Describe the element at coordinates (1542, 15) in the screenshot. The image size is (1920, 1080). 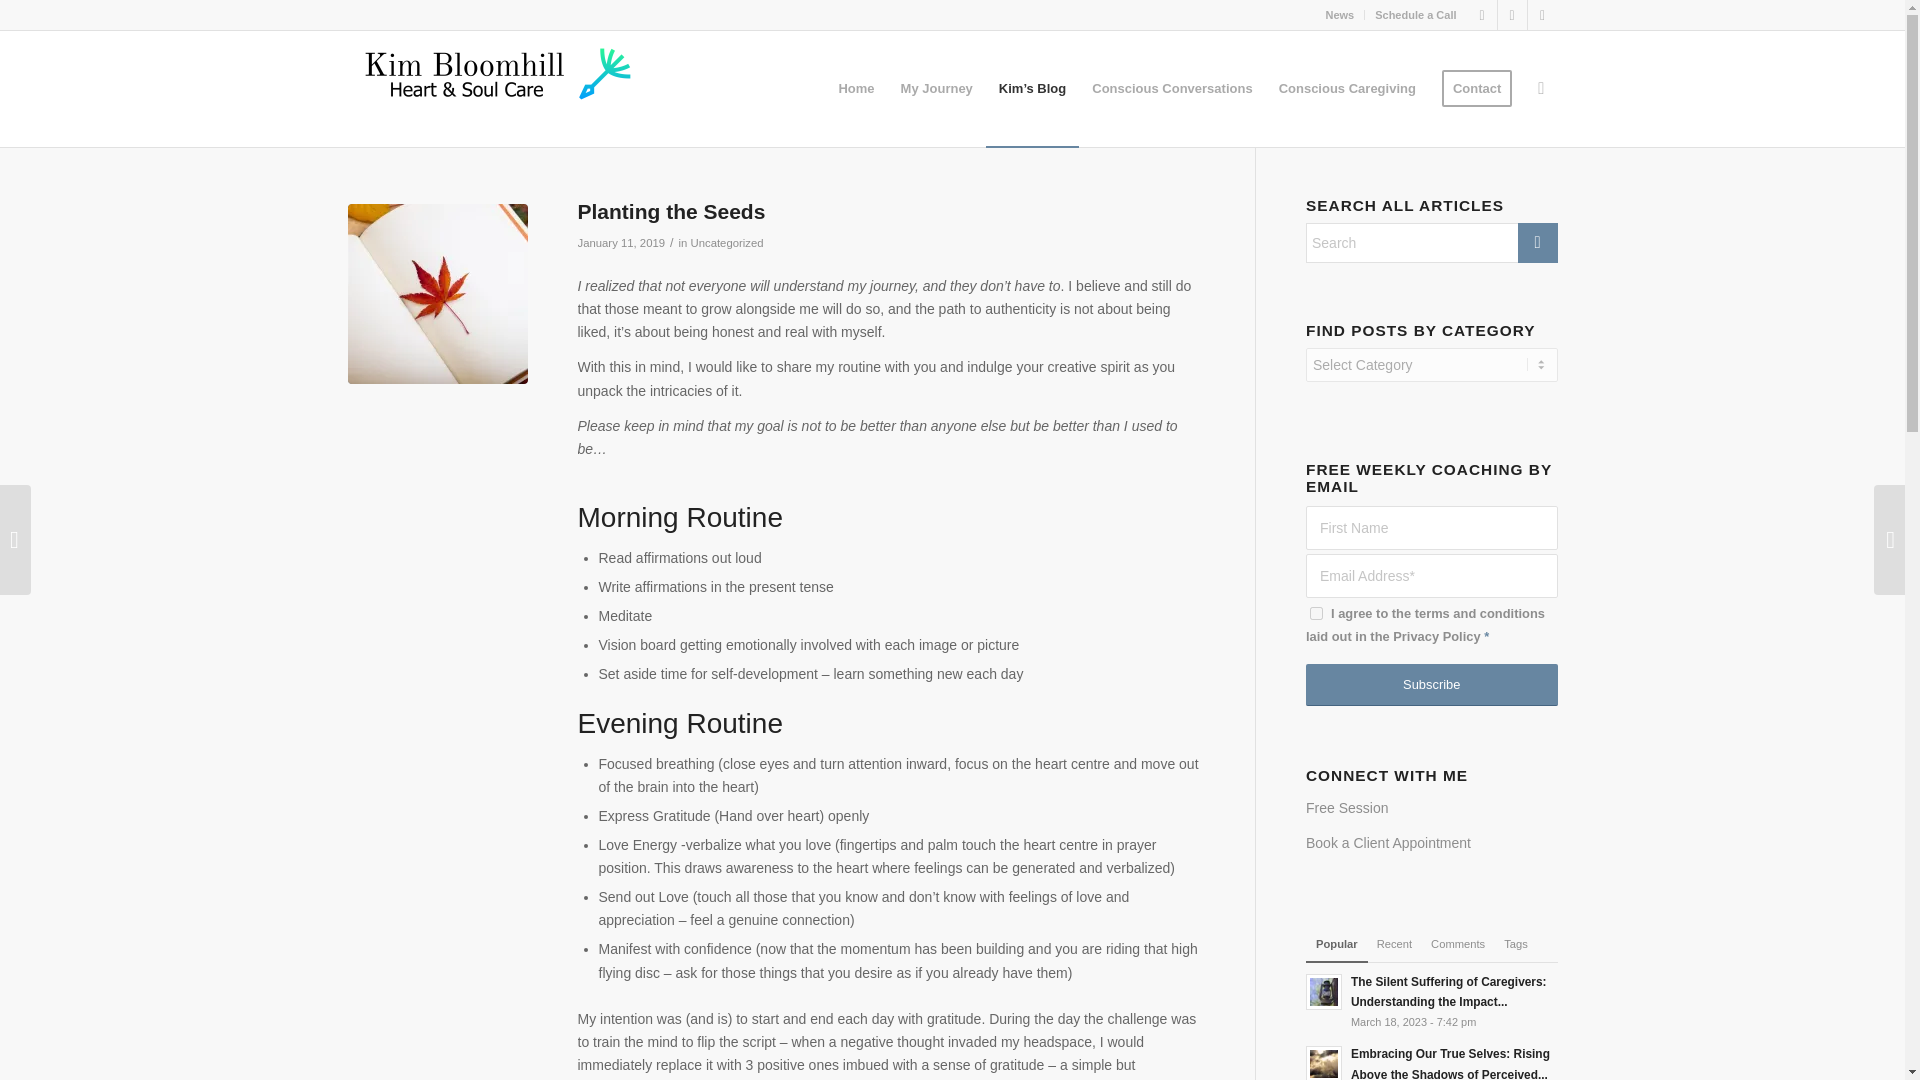
I see `Mail` at that location.